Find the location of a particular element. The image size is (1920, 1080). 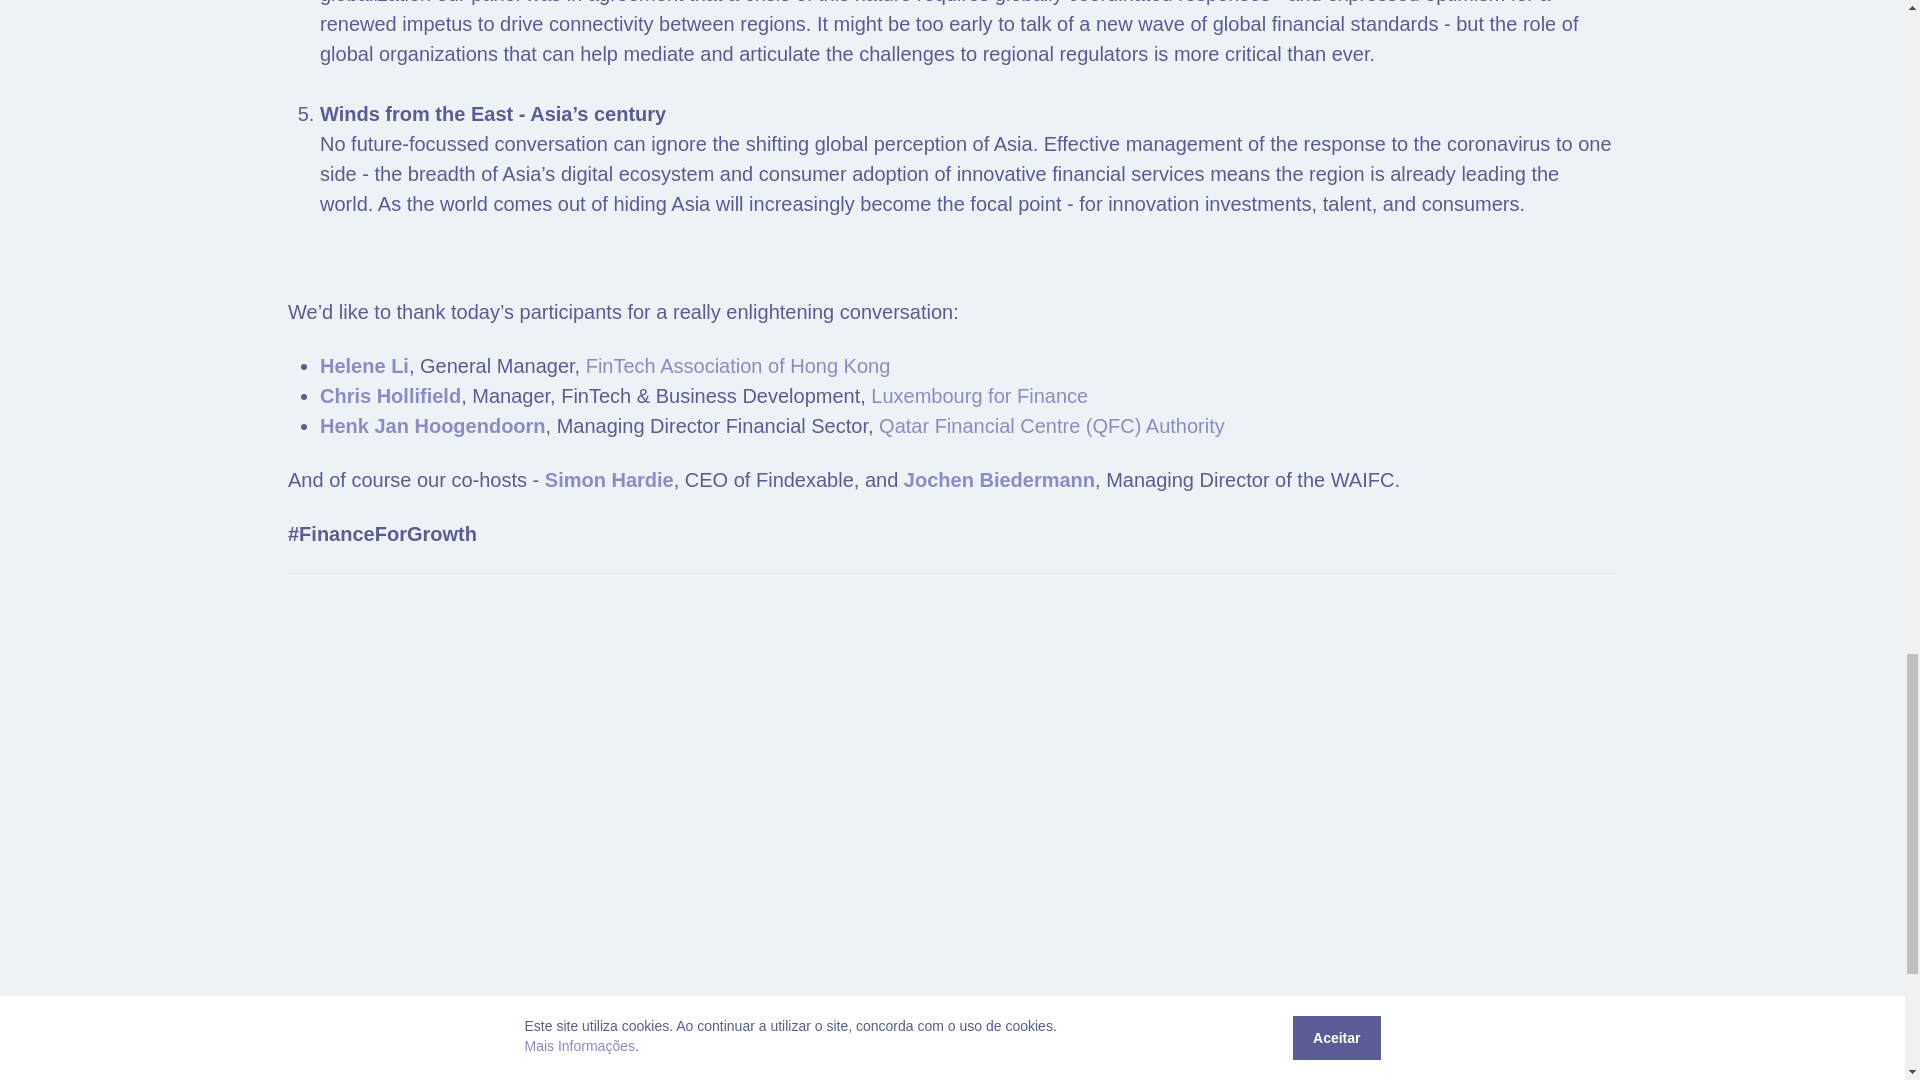

Simon Hardie is located at coordinates (609, 480).